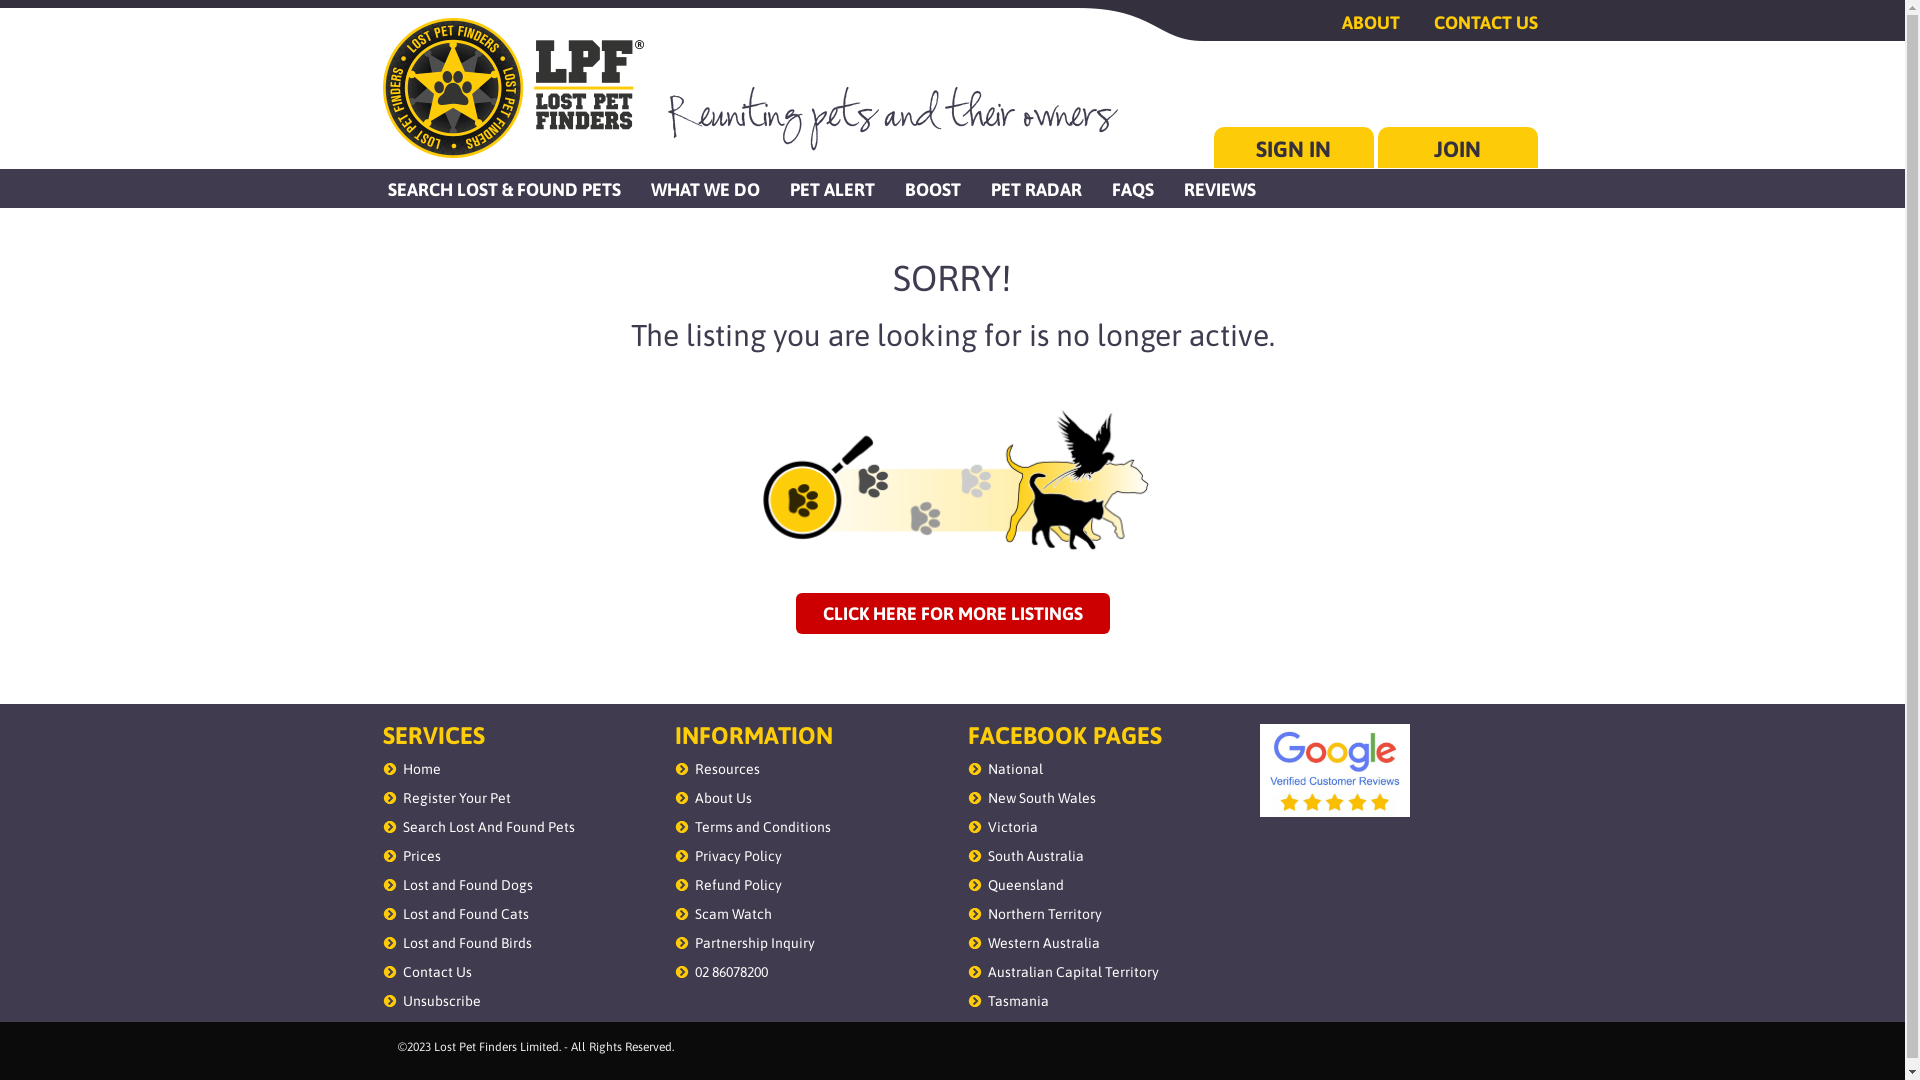 The width and height of the screenshot is (1920, 1080). What do you see at coordinates (504, 188) in the screenshot?
I see `SEARCH LOST & FOUND PETS` at bounding box center [504, 188].